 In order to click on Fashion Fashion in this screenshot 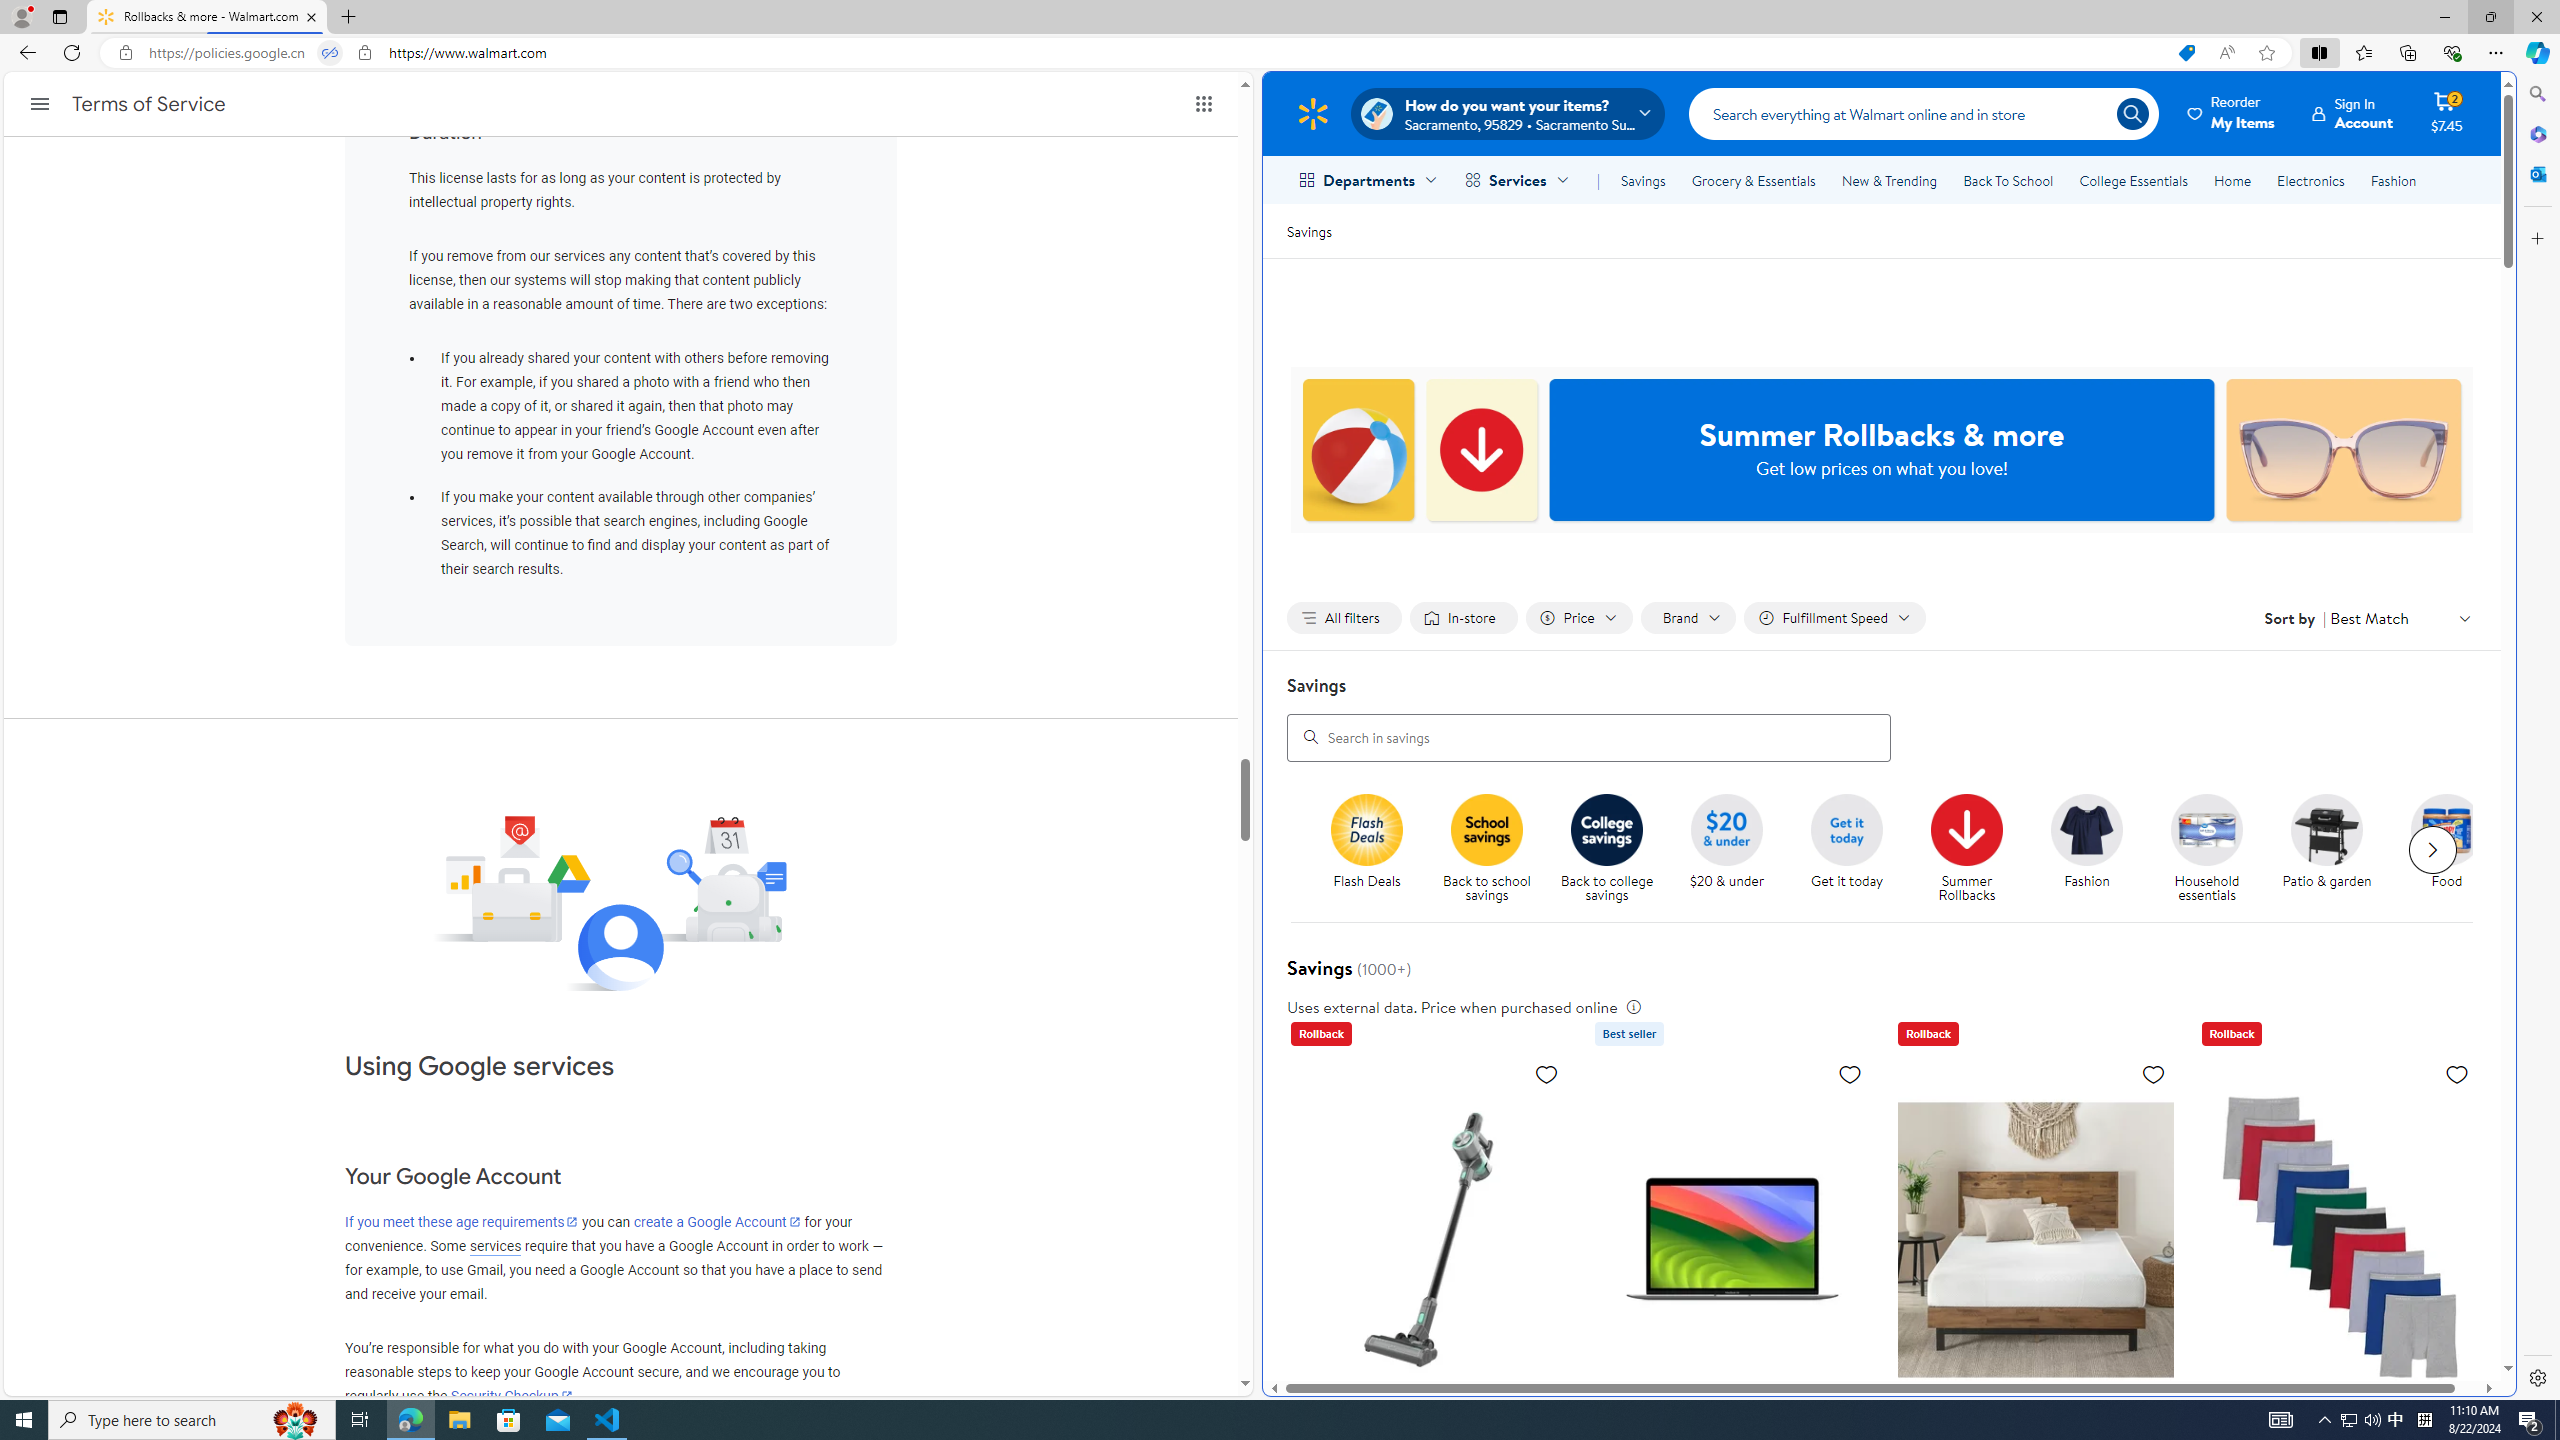, I will do `click(2088, 842)`.